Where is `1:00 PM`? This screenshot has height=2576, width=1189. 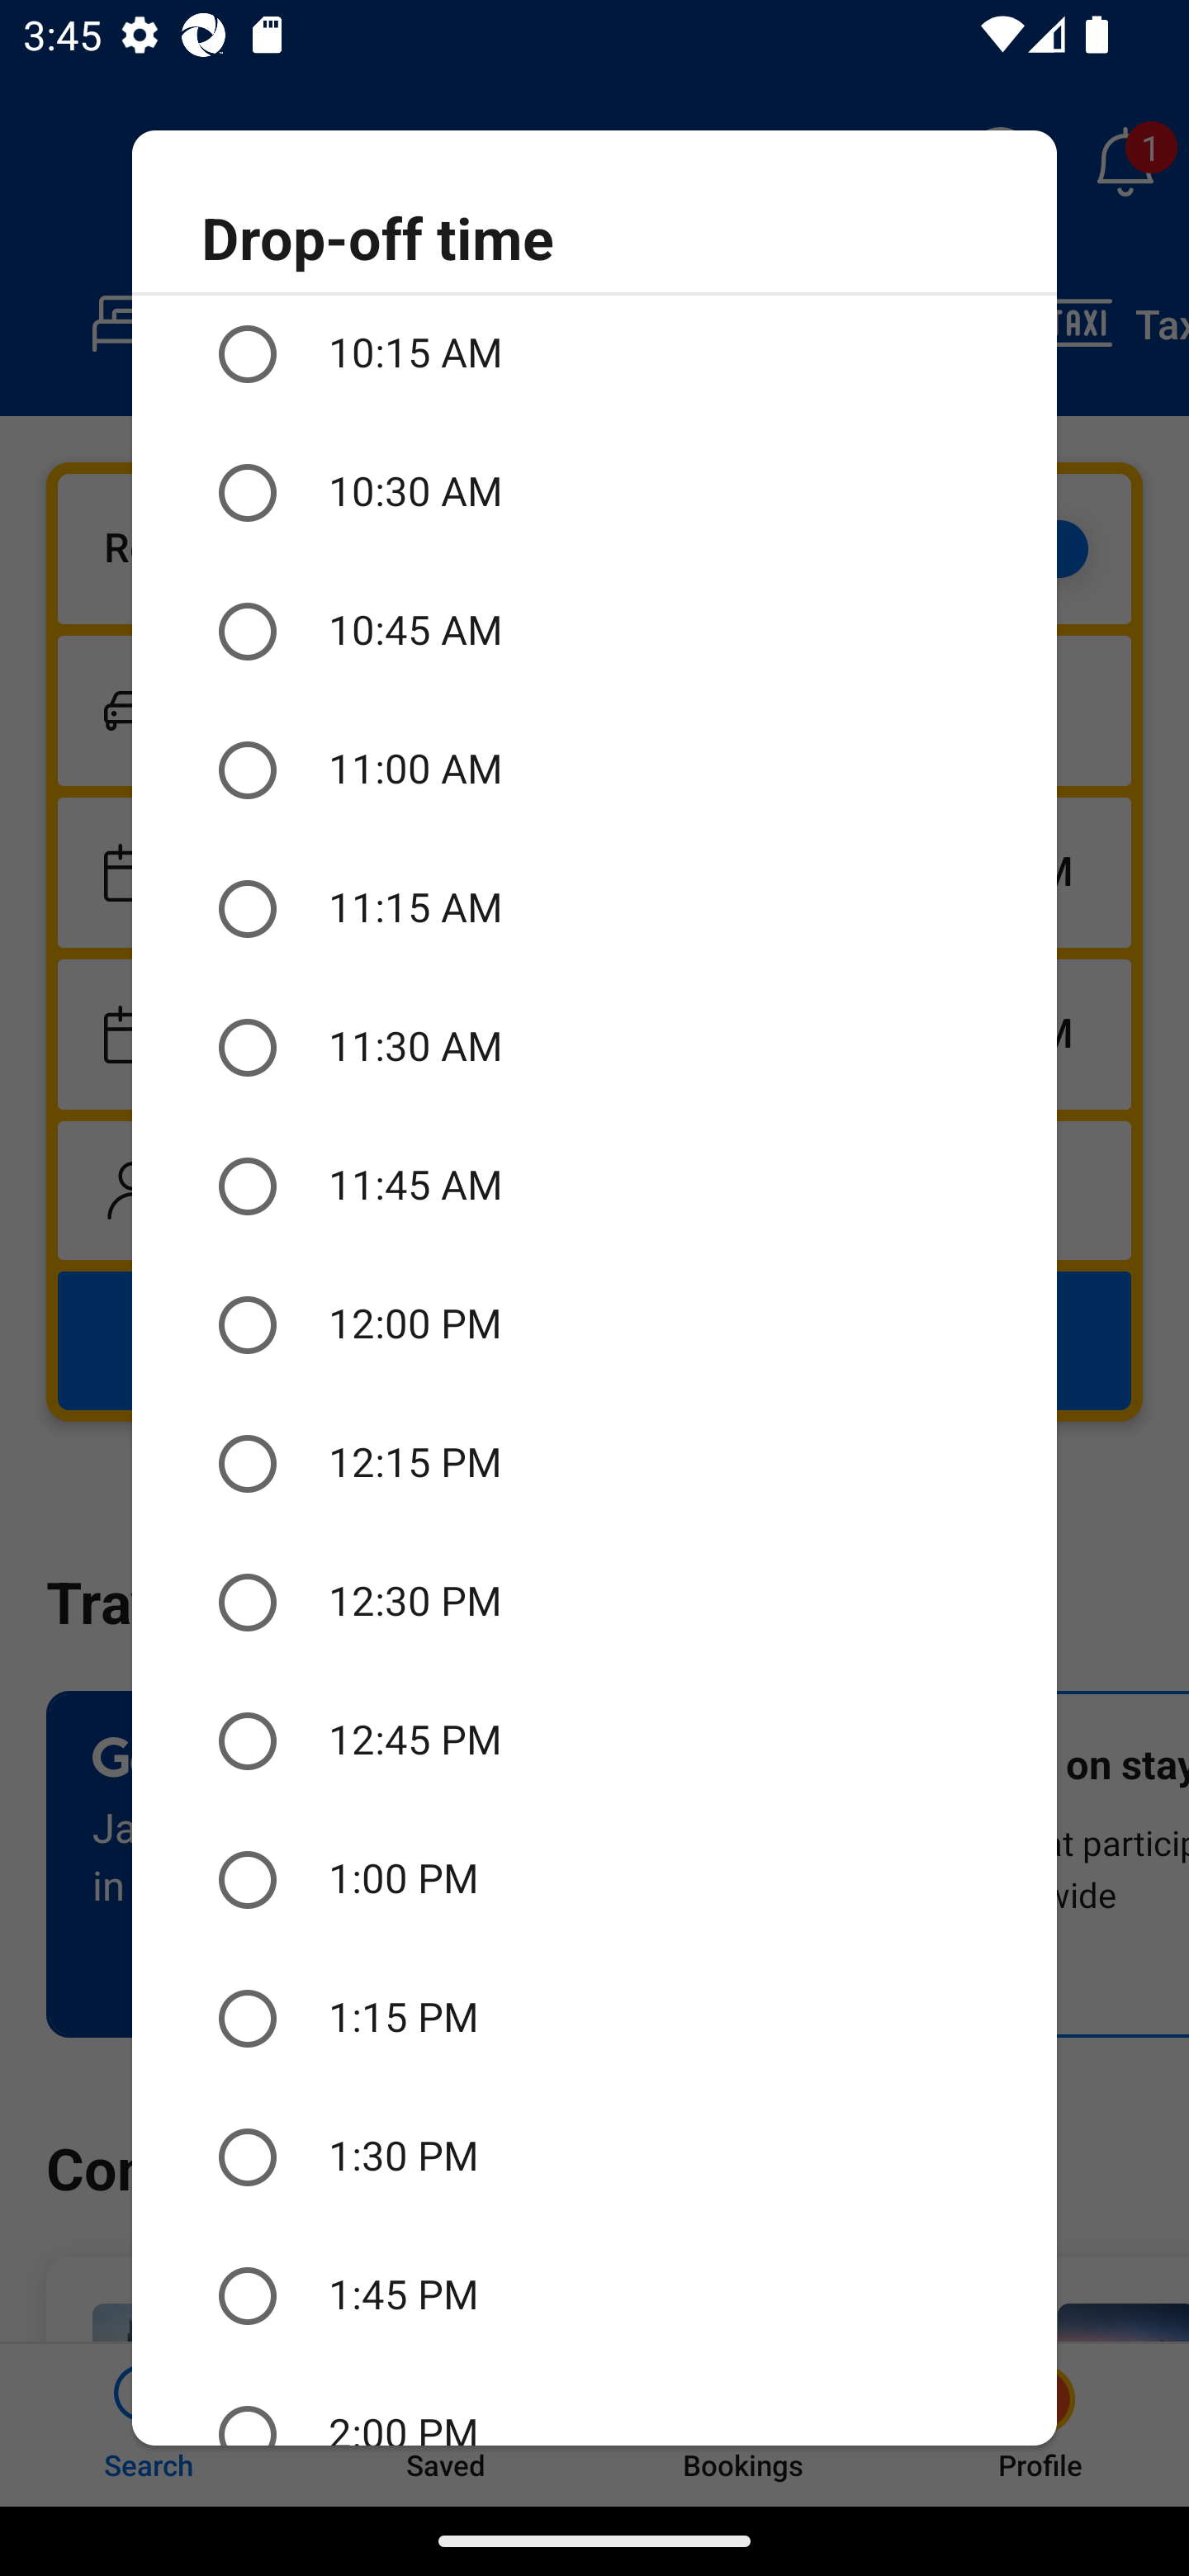
1:00 PM is located at coordinates (594, 1880).